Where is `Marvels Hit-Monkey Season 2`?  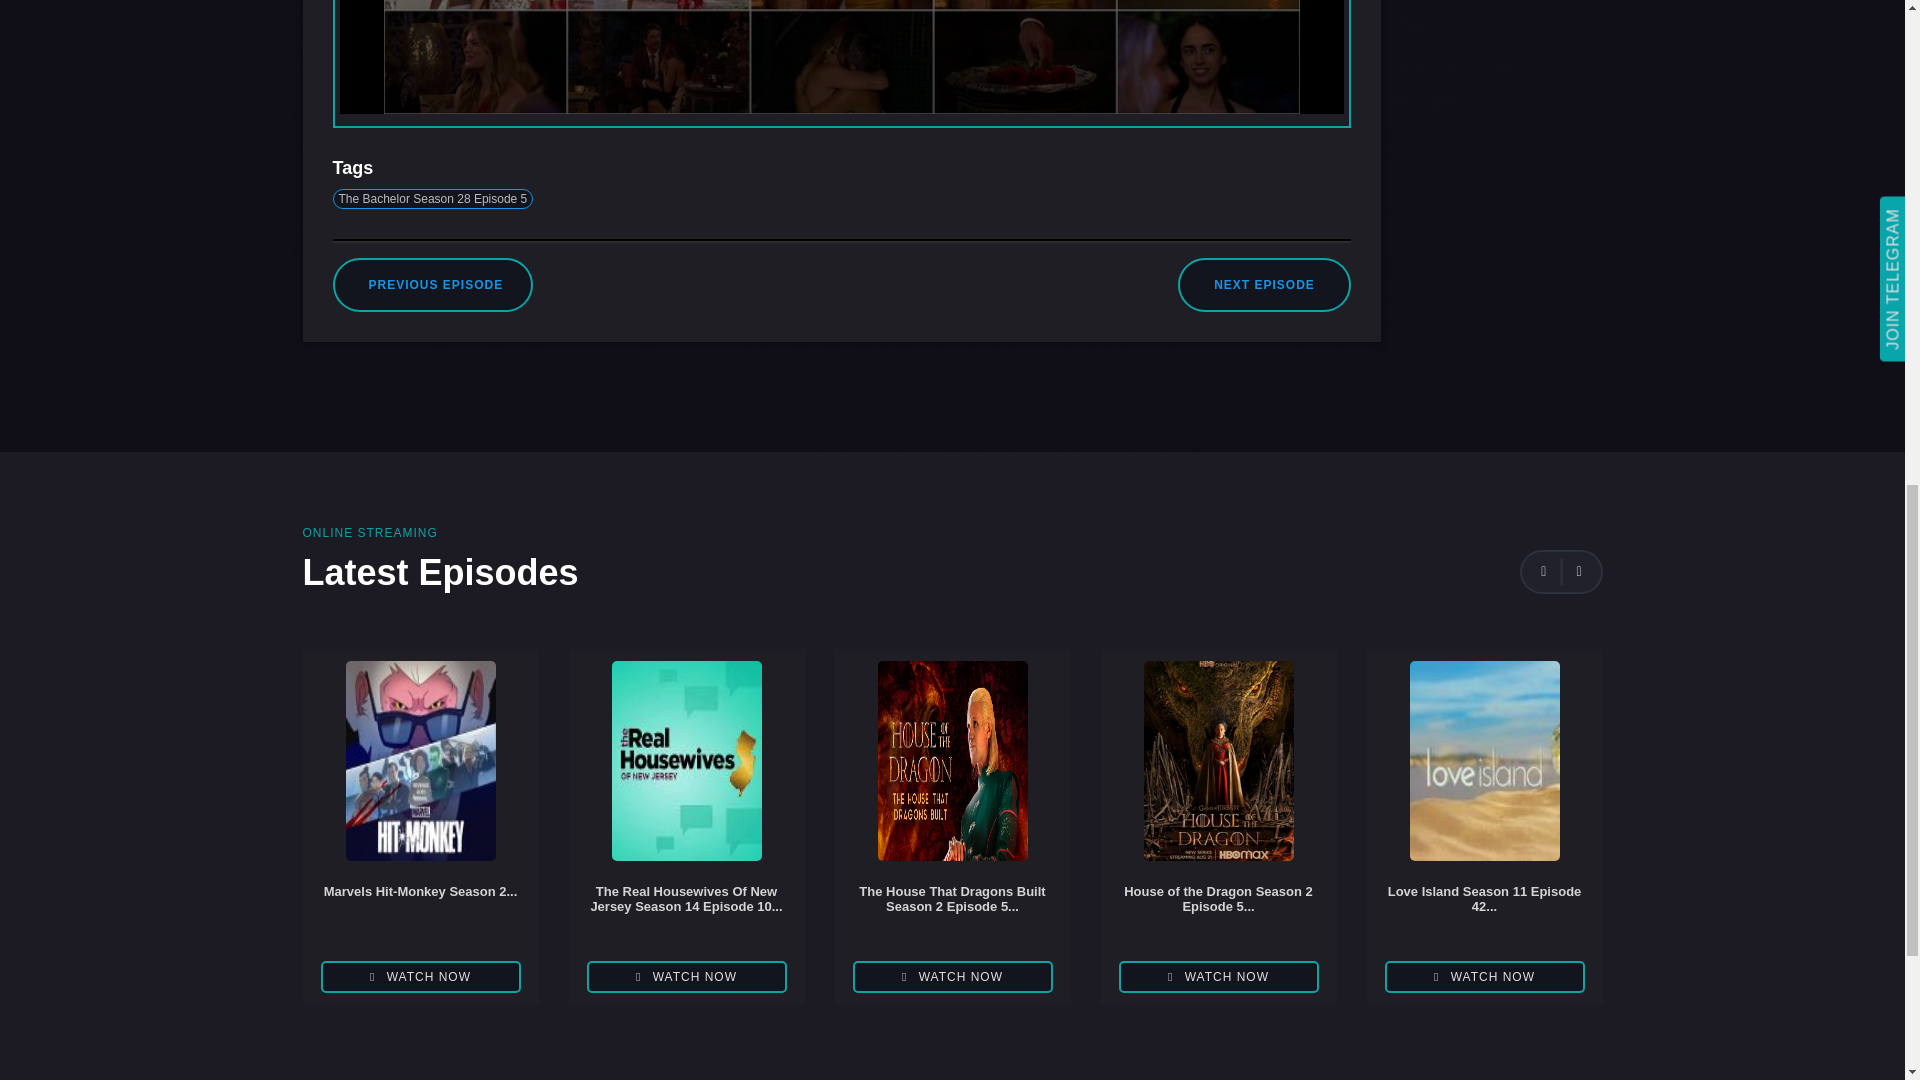 Marvels Hit-Monkey Season 2 is located at coordinates (420, 909).